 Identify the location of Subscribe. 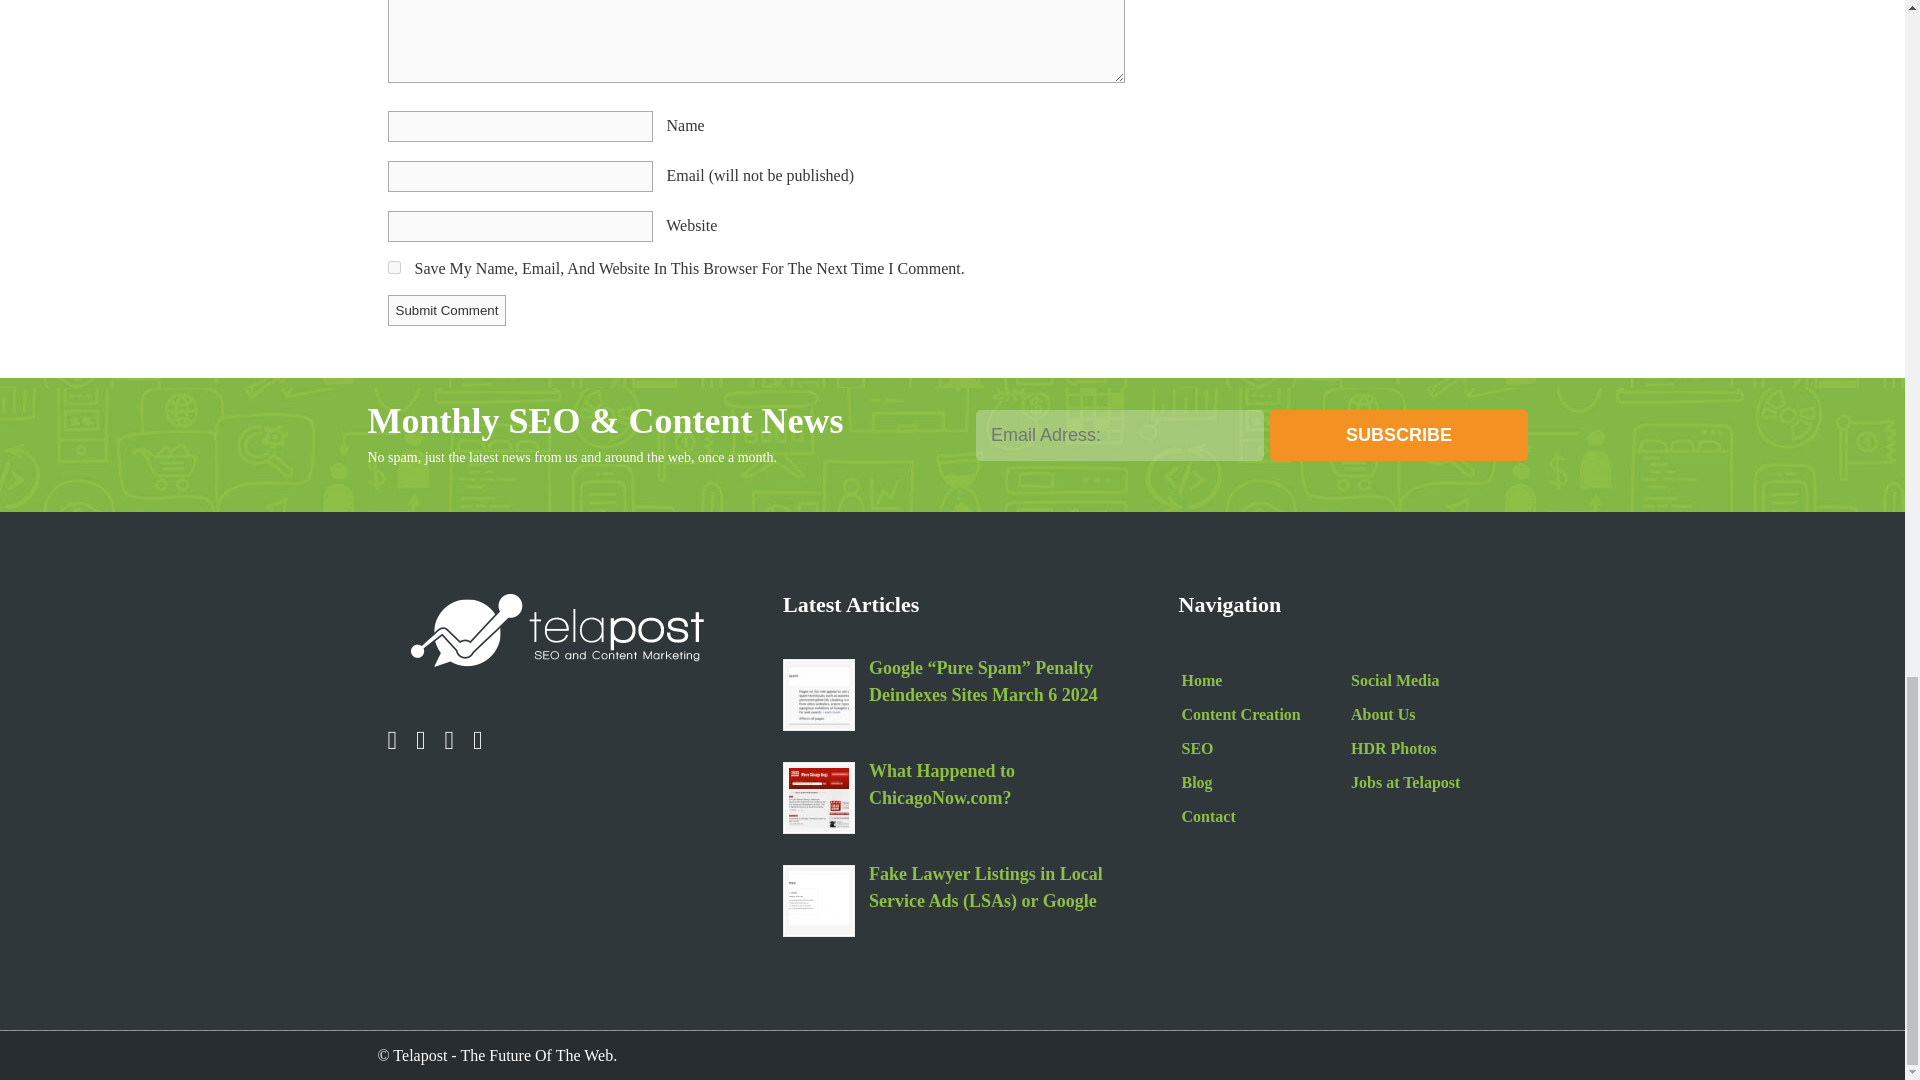
(1398, 436).